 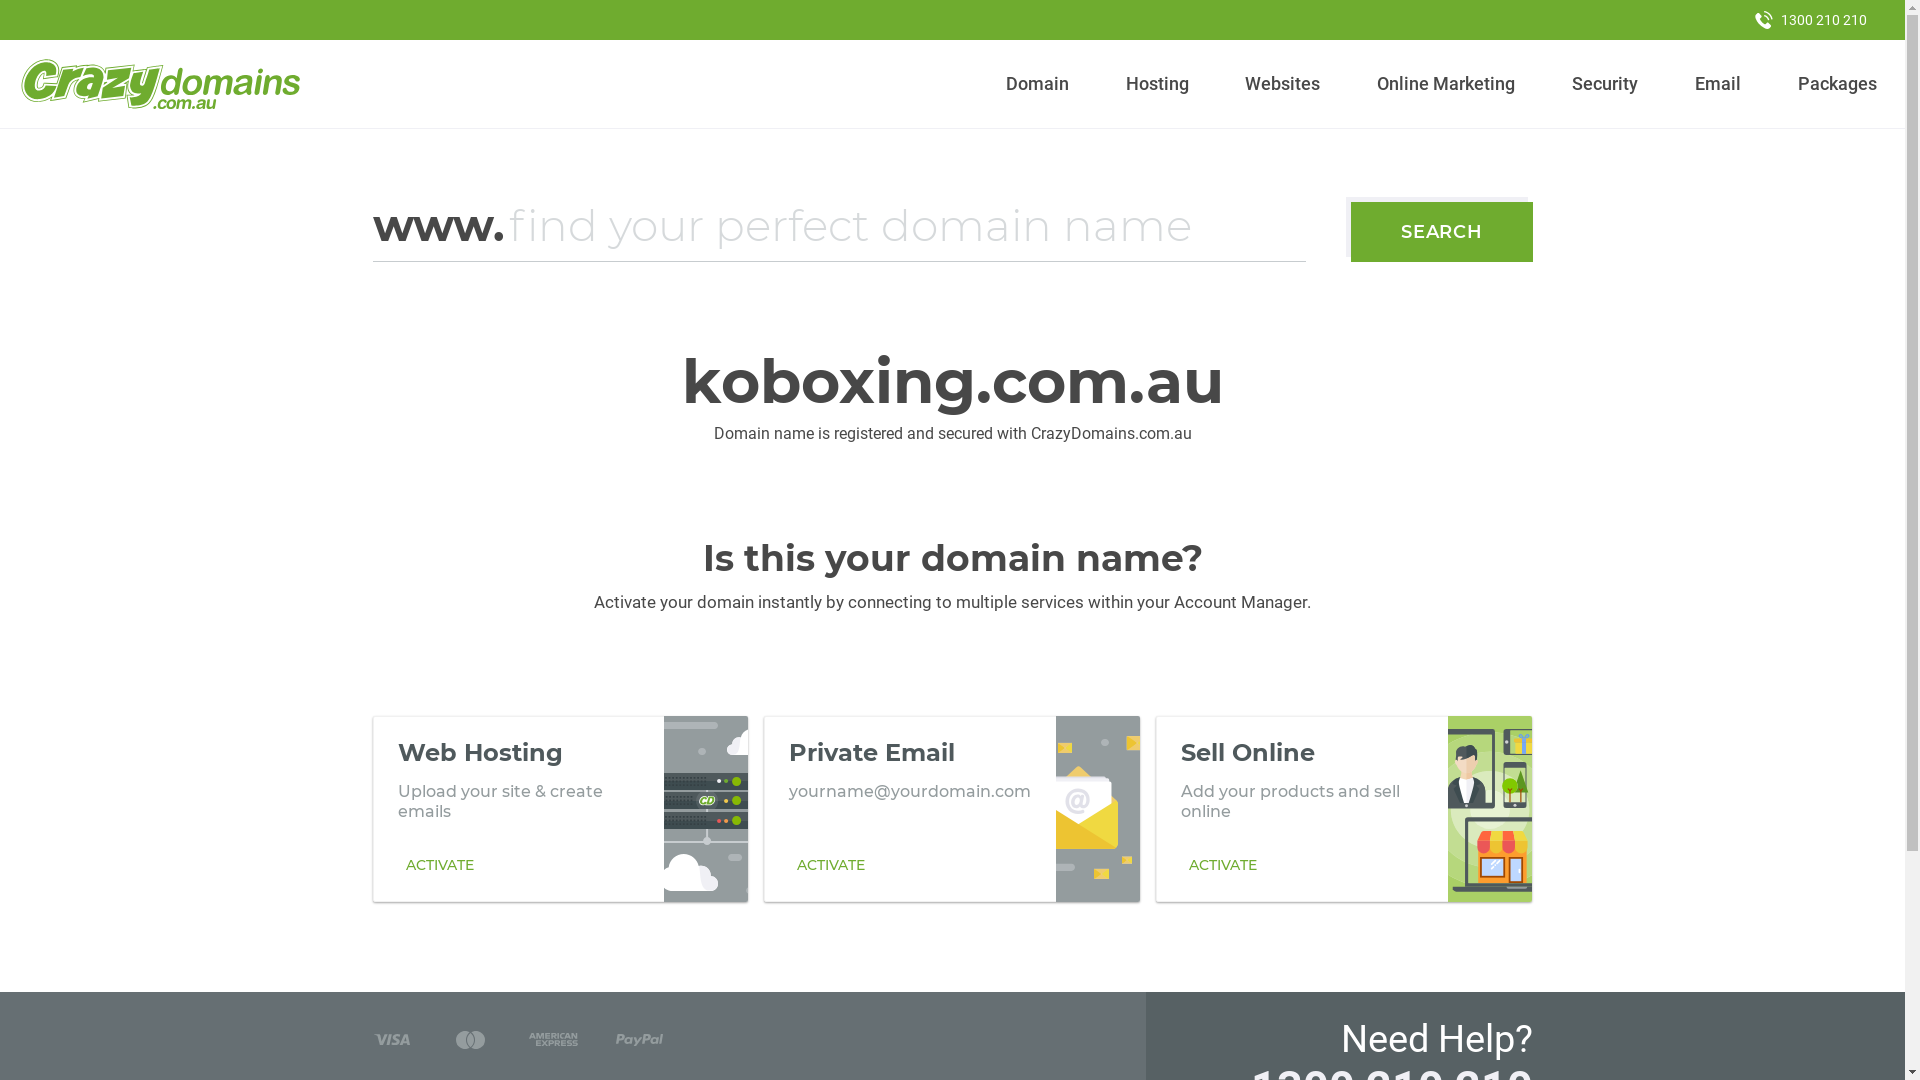 I want to click on Domain, so click(x=1038, y=84).